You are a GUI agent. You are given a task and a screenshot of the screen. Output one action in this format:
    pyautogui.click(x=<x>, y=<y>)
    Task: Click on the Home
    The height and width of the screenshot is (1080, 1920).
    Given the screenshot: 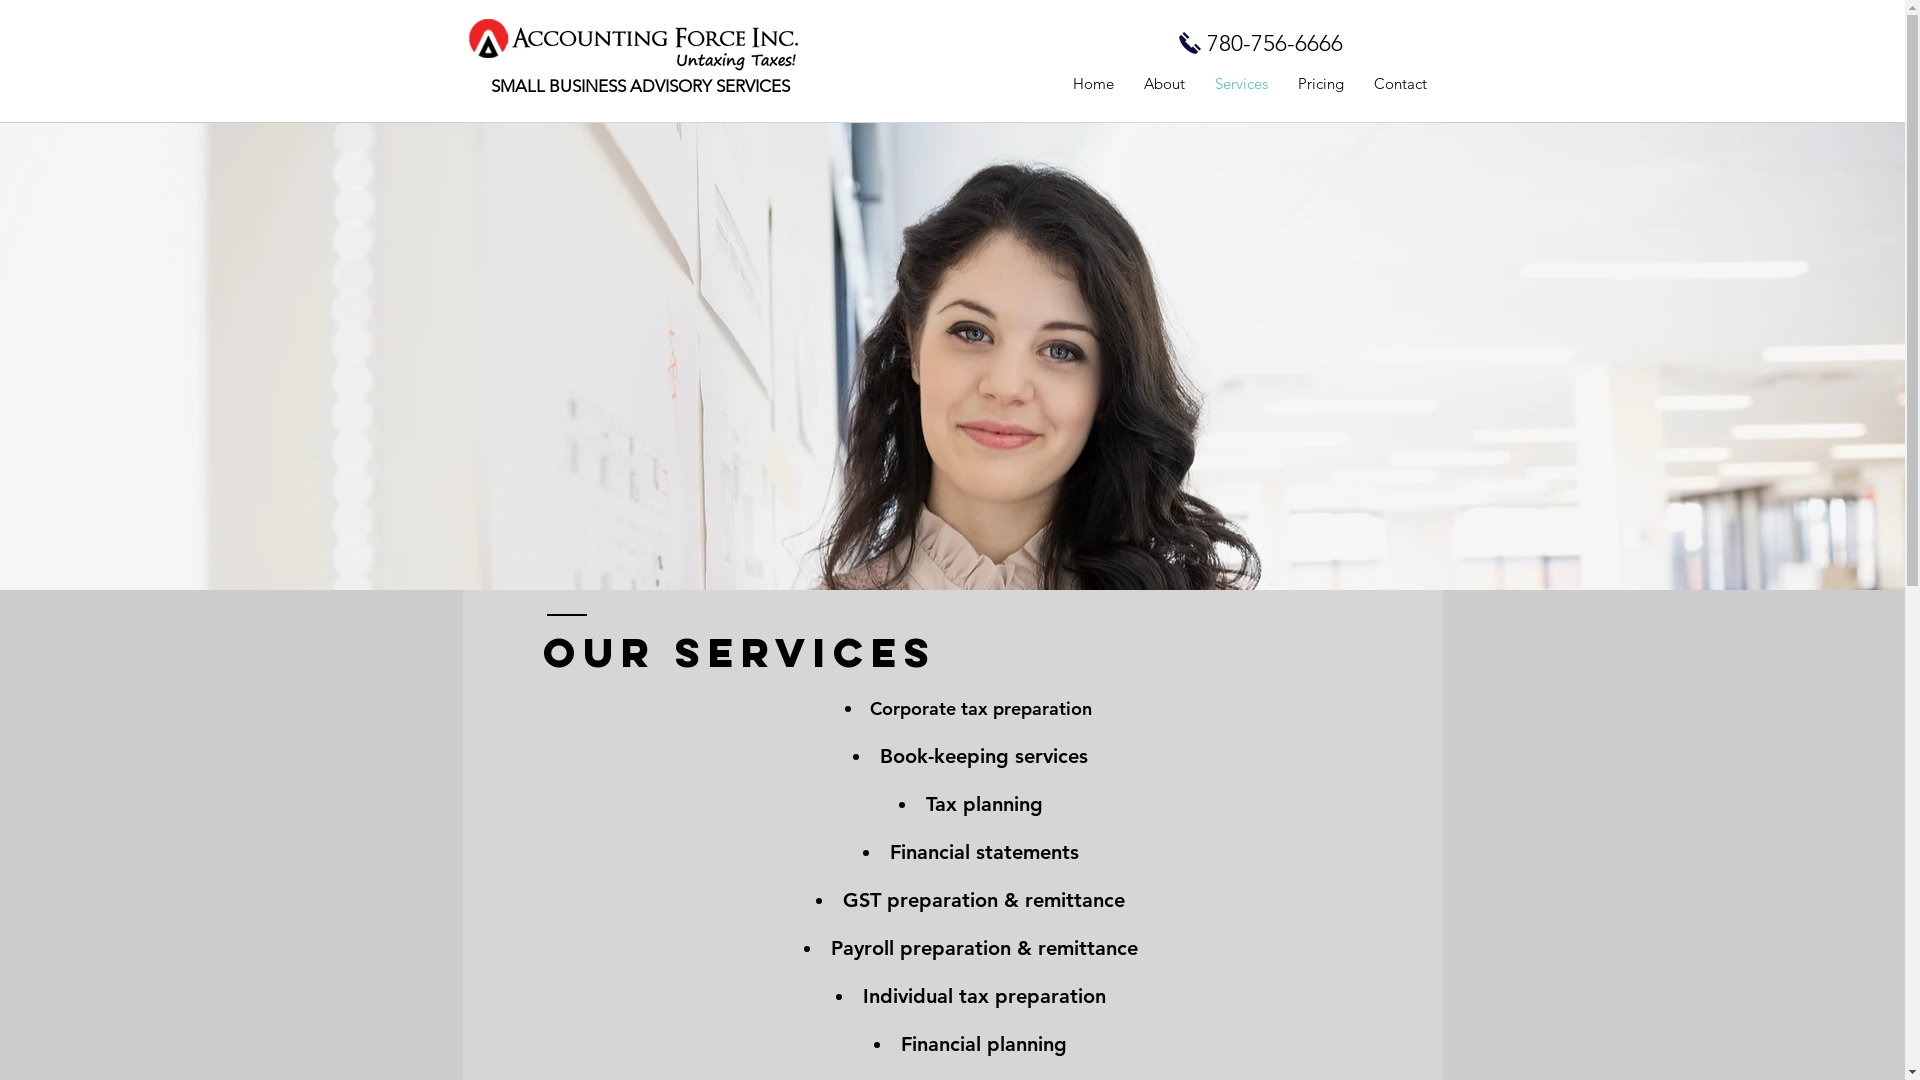 What is the action you would take?
    pyautogui.click(x=1094, y=84)
    